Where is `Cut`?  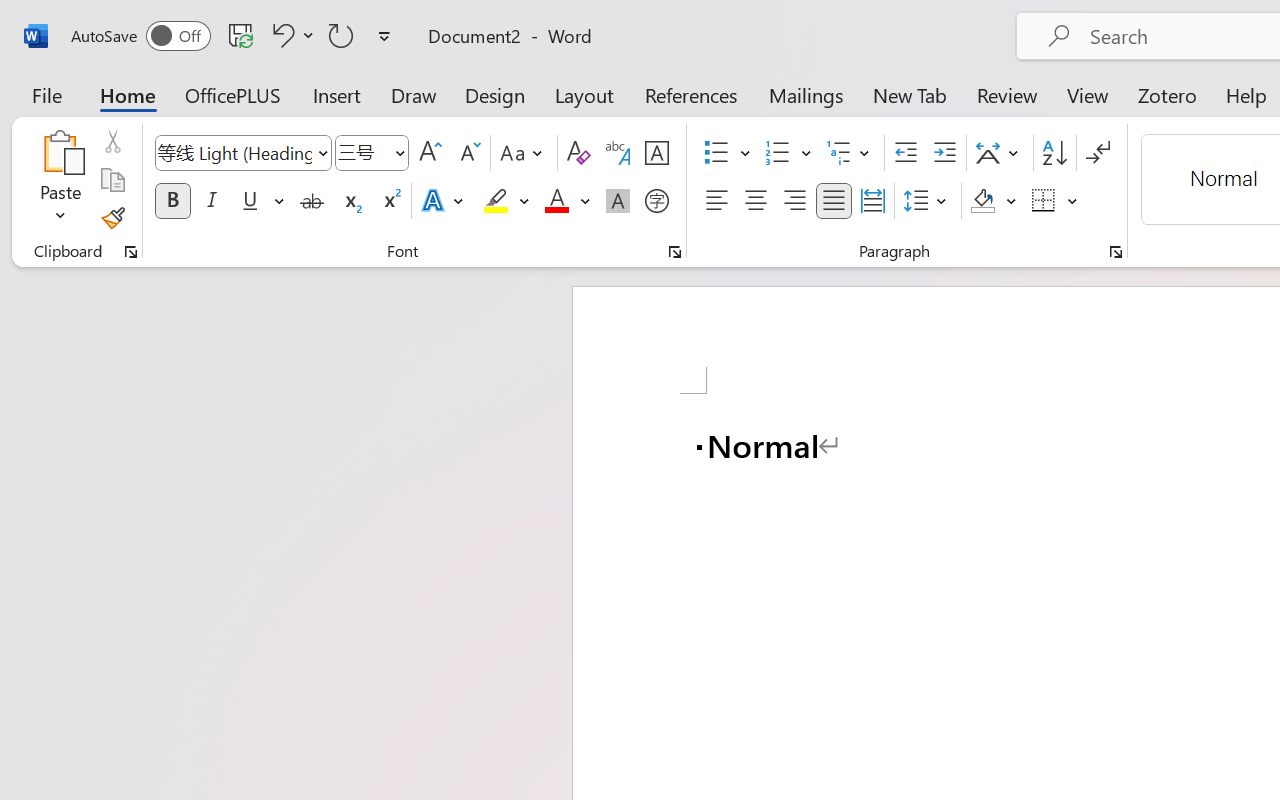
Cut is located at coordinates (112, 141).